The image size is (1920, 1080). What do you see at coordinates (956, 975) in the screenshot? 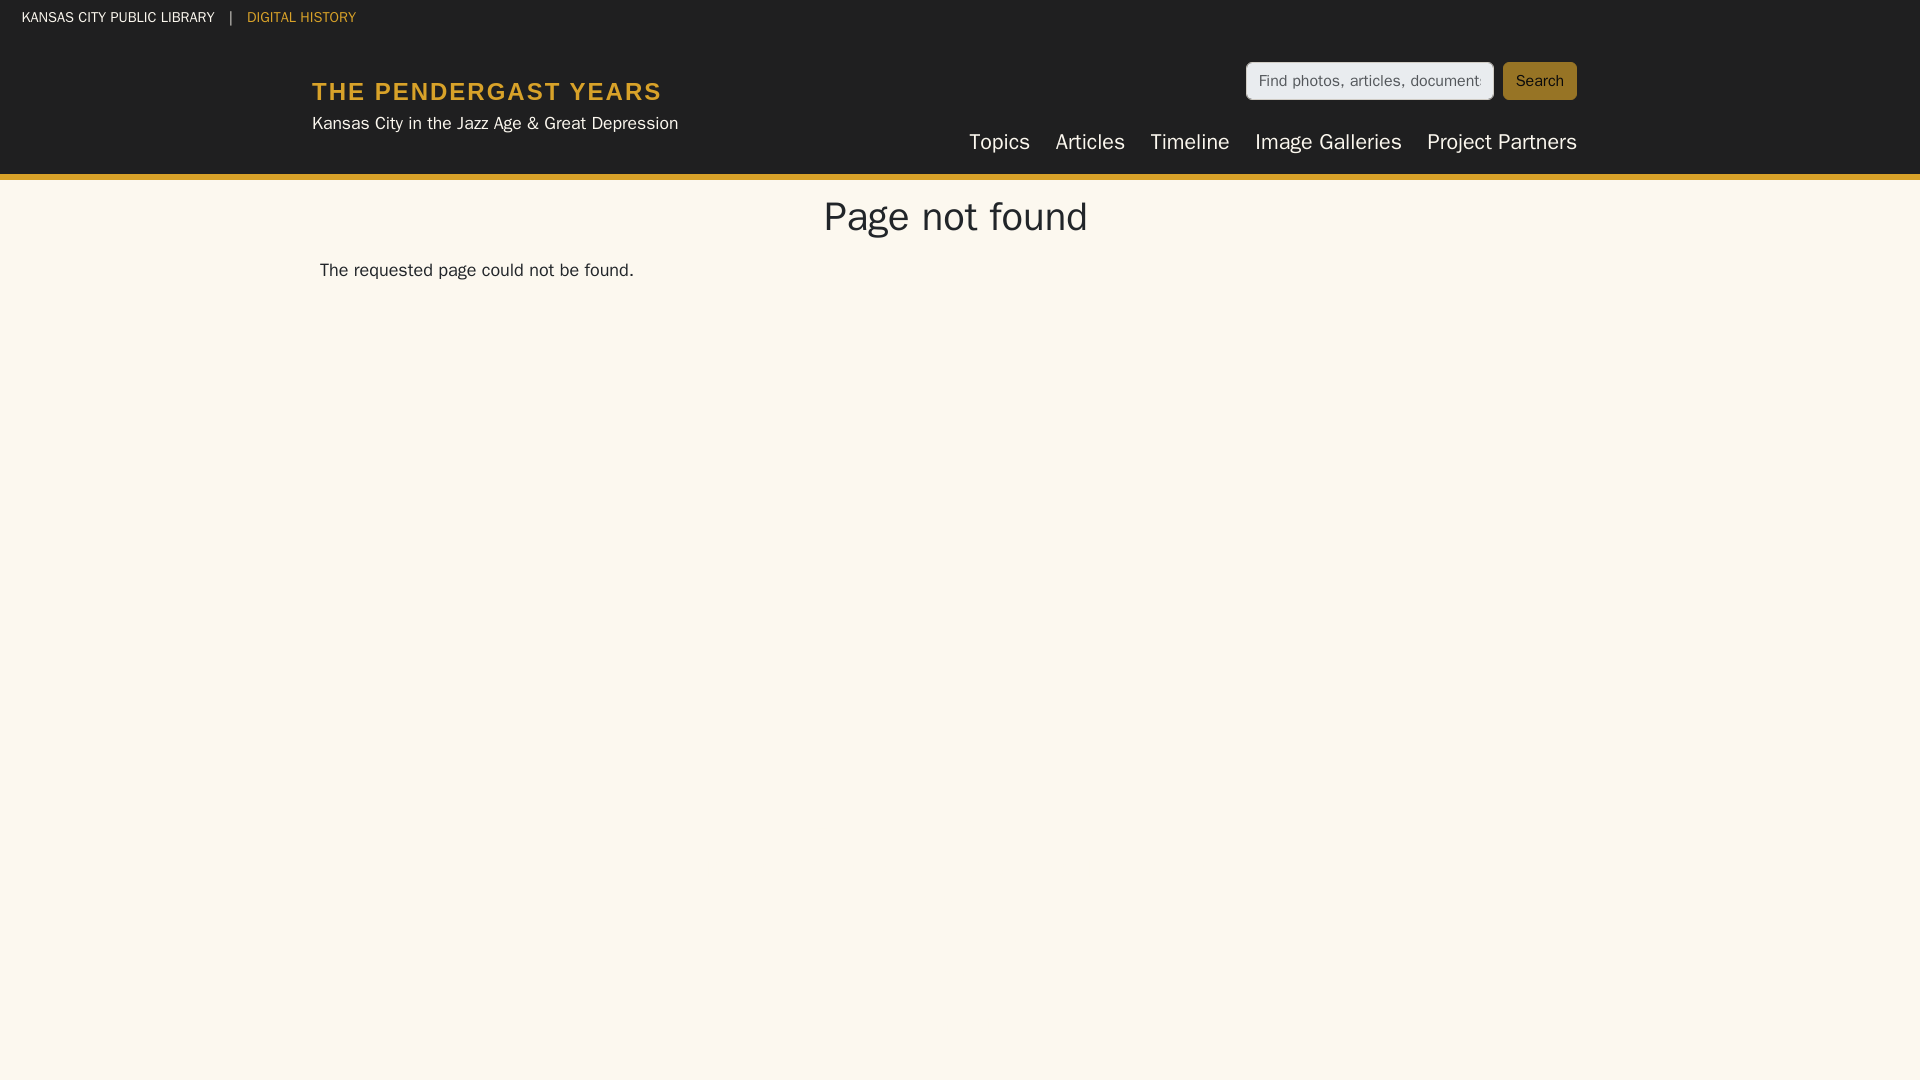
I see `About` at bounding box center [956, 975].